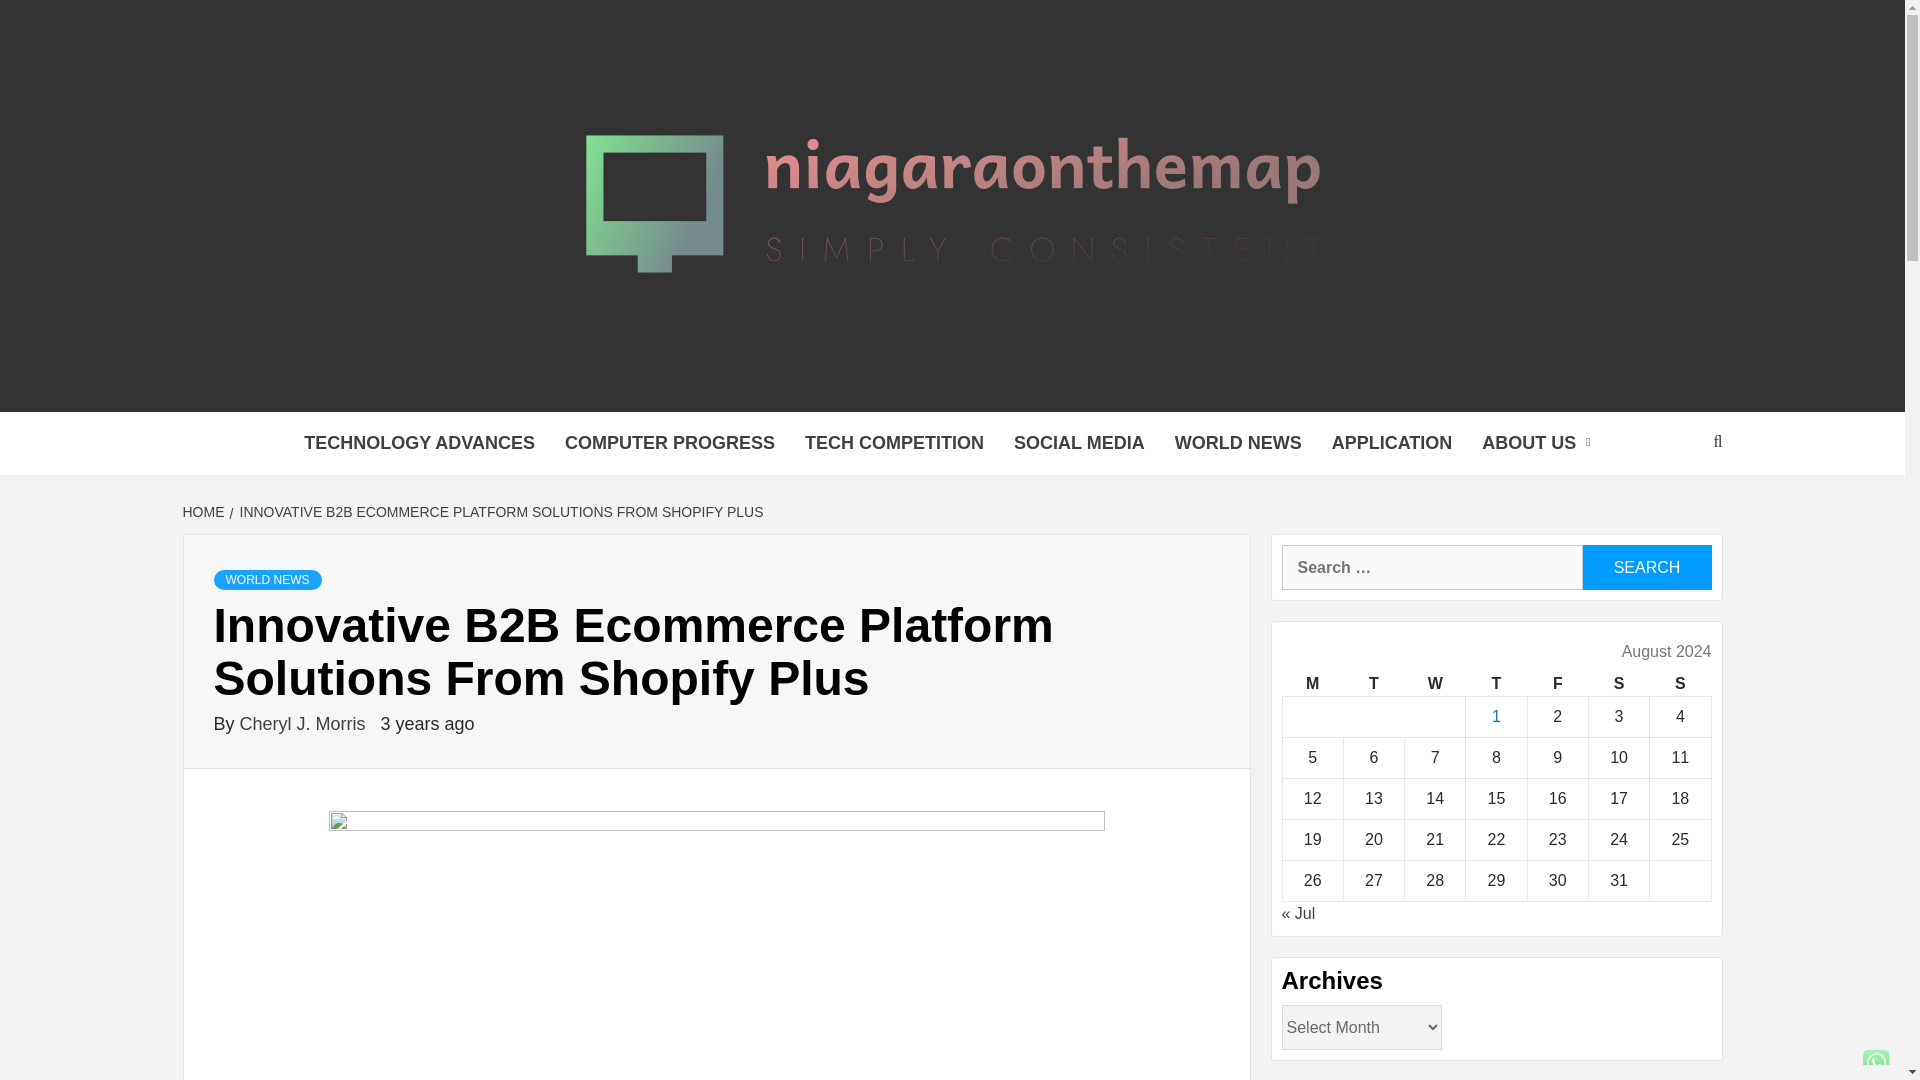  What do you see at coordinates (1312, 684) in the screenshot?
I see `Monday` at bounding box center [1312, 684].